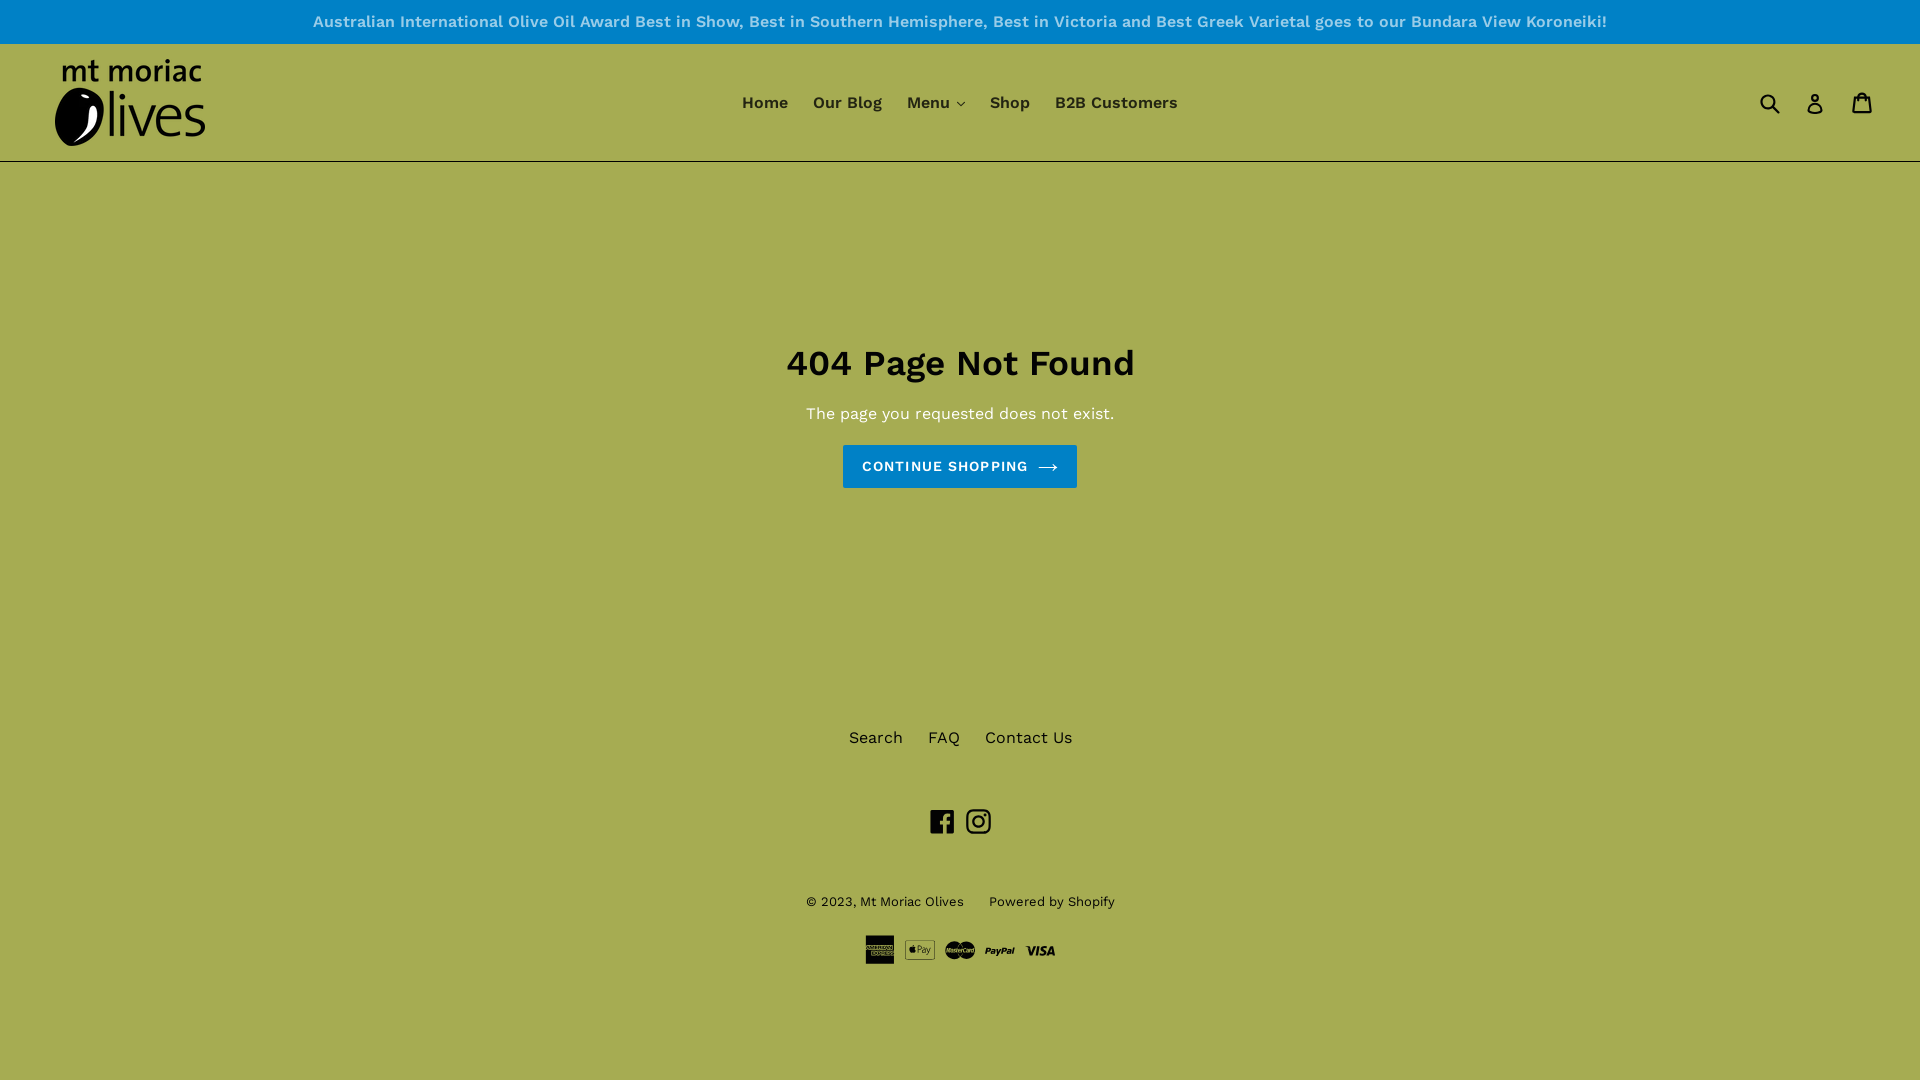 This screenshot has height=1080, width=1920. What do you see at coordinates (1815, 102) in the screenshot?
I see `Log in` at bounding box center [1815, 102].